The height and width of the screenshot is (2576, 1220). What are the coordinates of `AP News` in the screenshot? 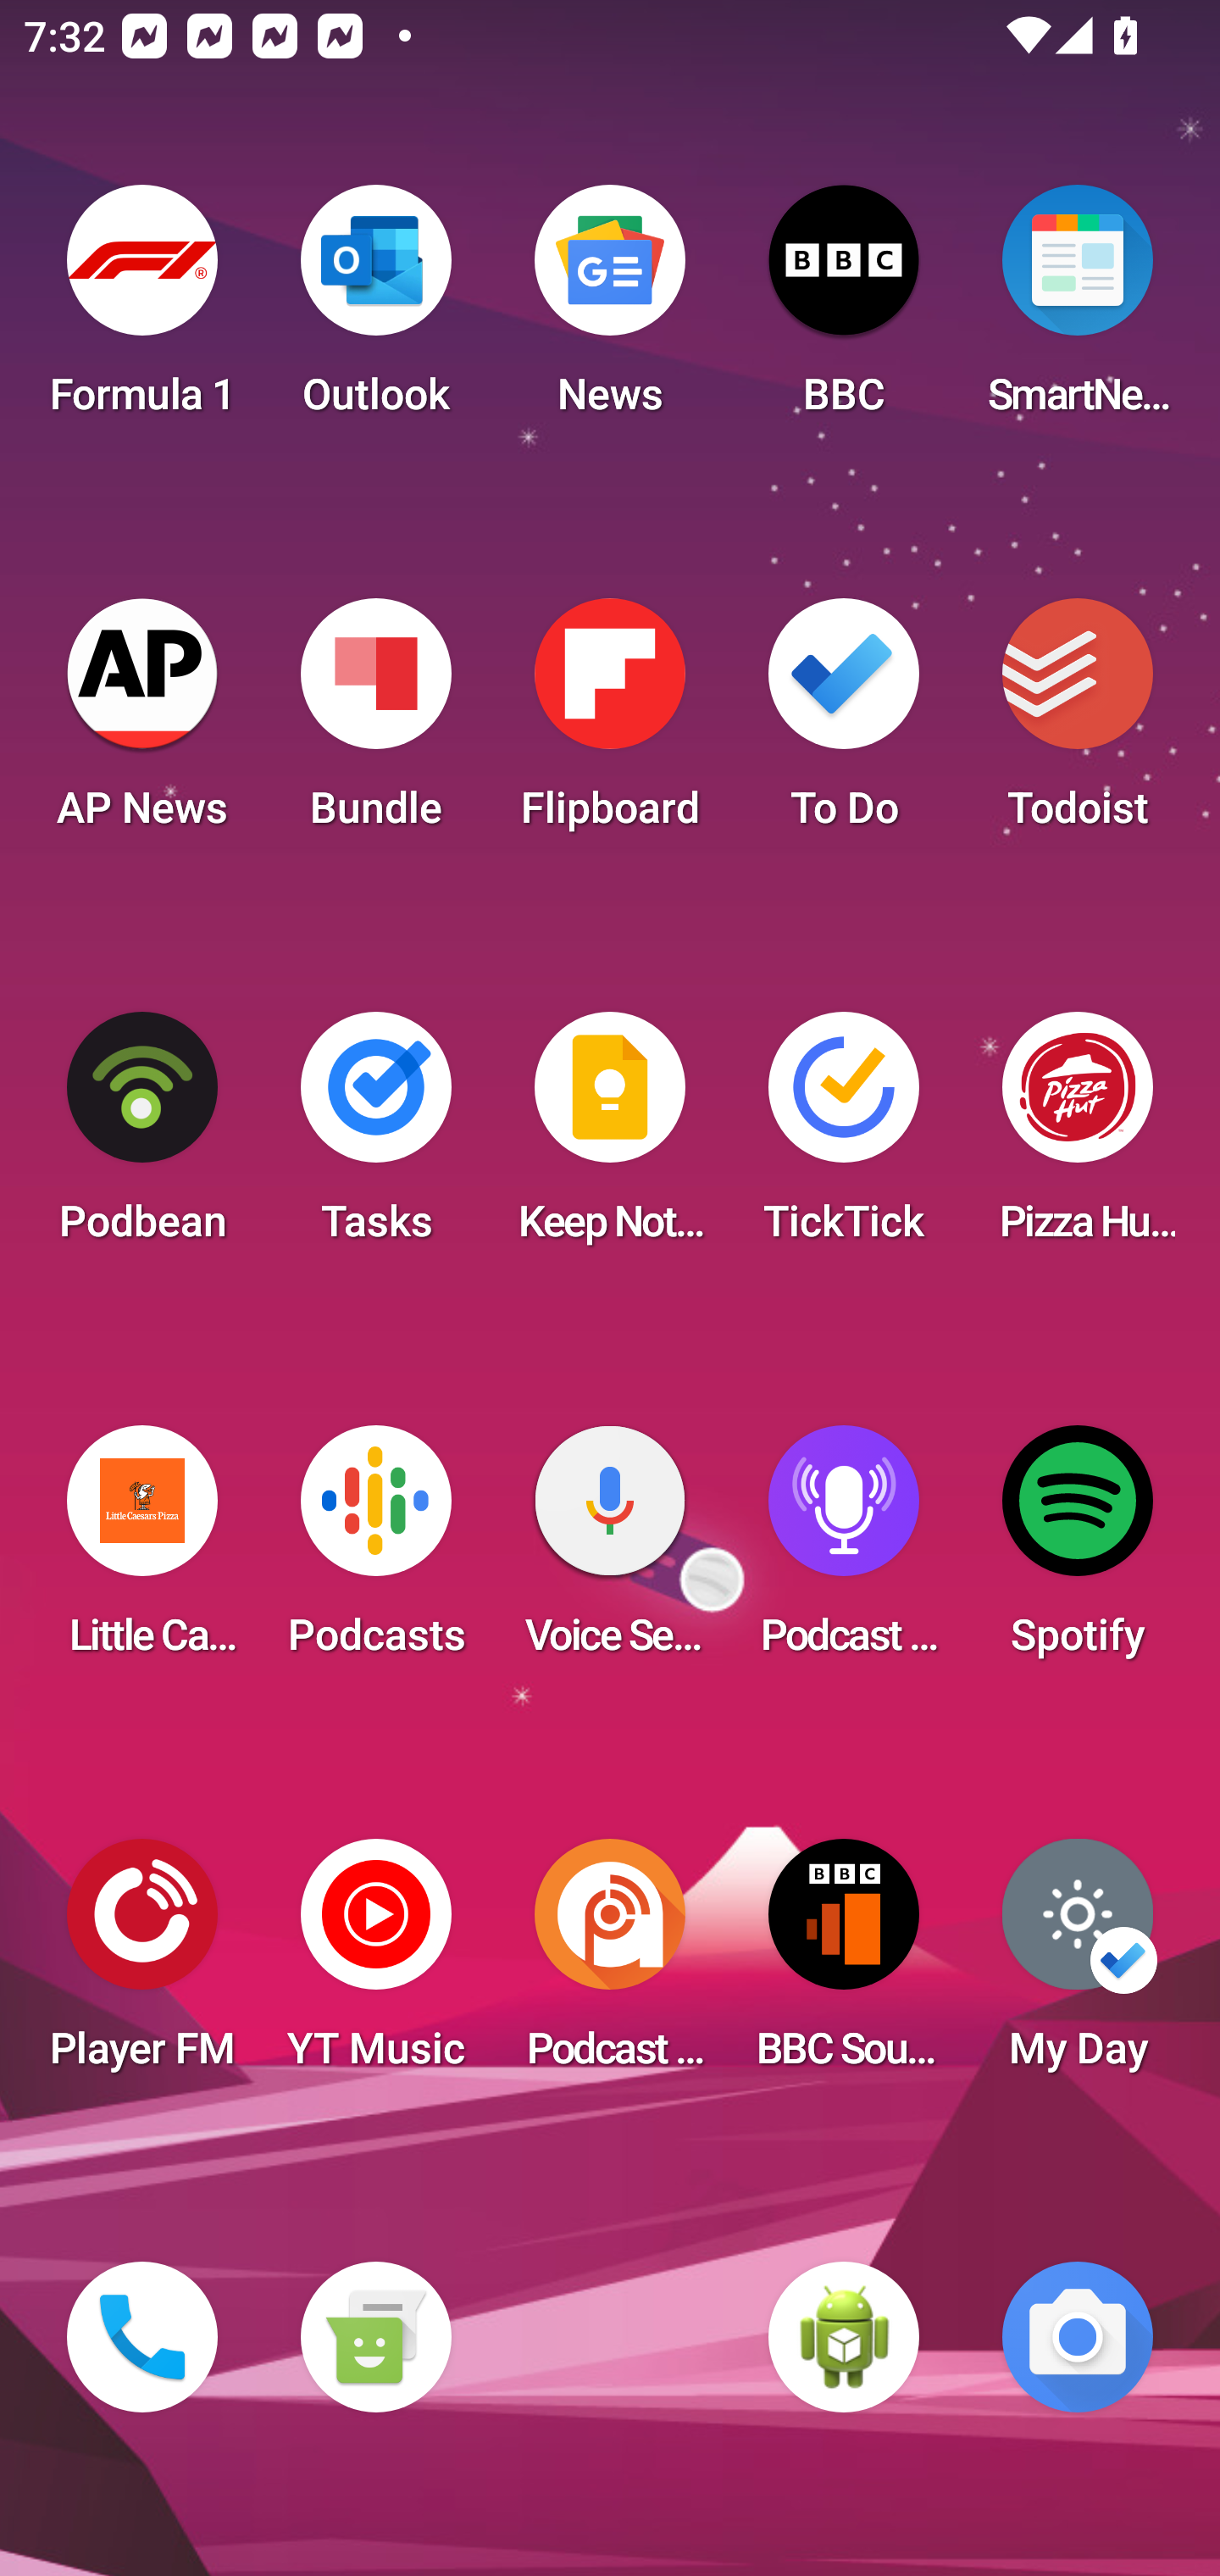 It's located at (142, 724).